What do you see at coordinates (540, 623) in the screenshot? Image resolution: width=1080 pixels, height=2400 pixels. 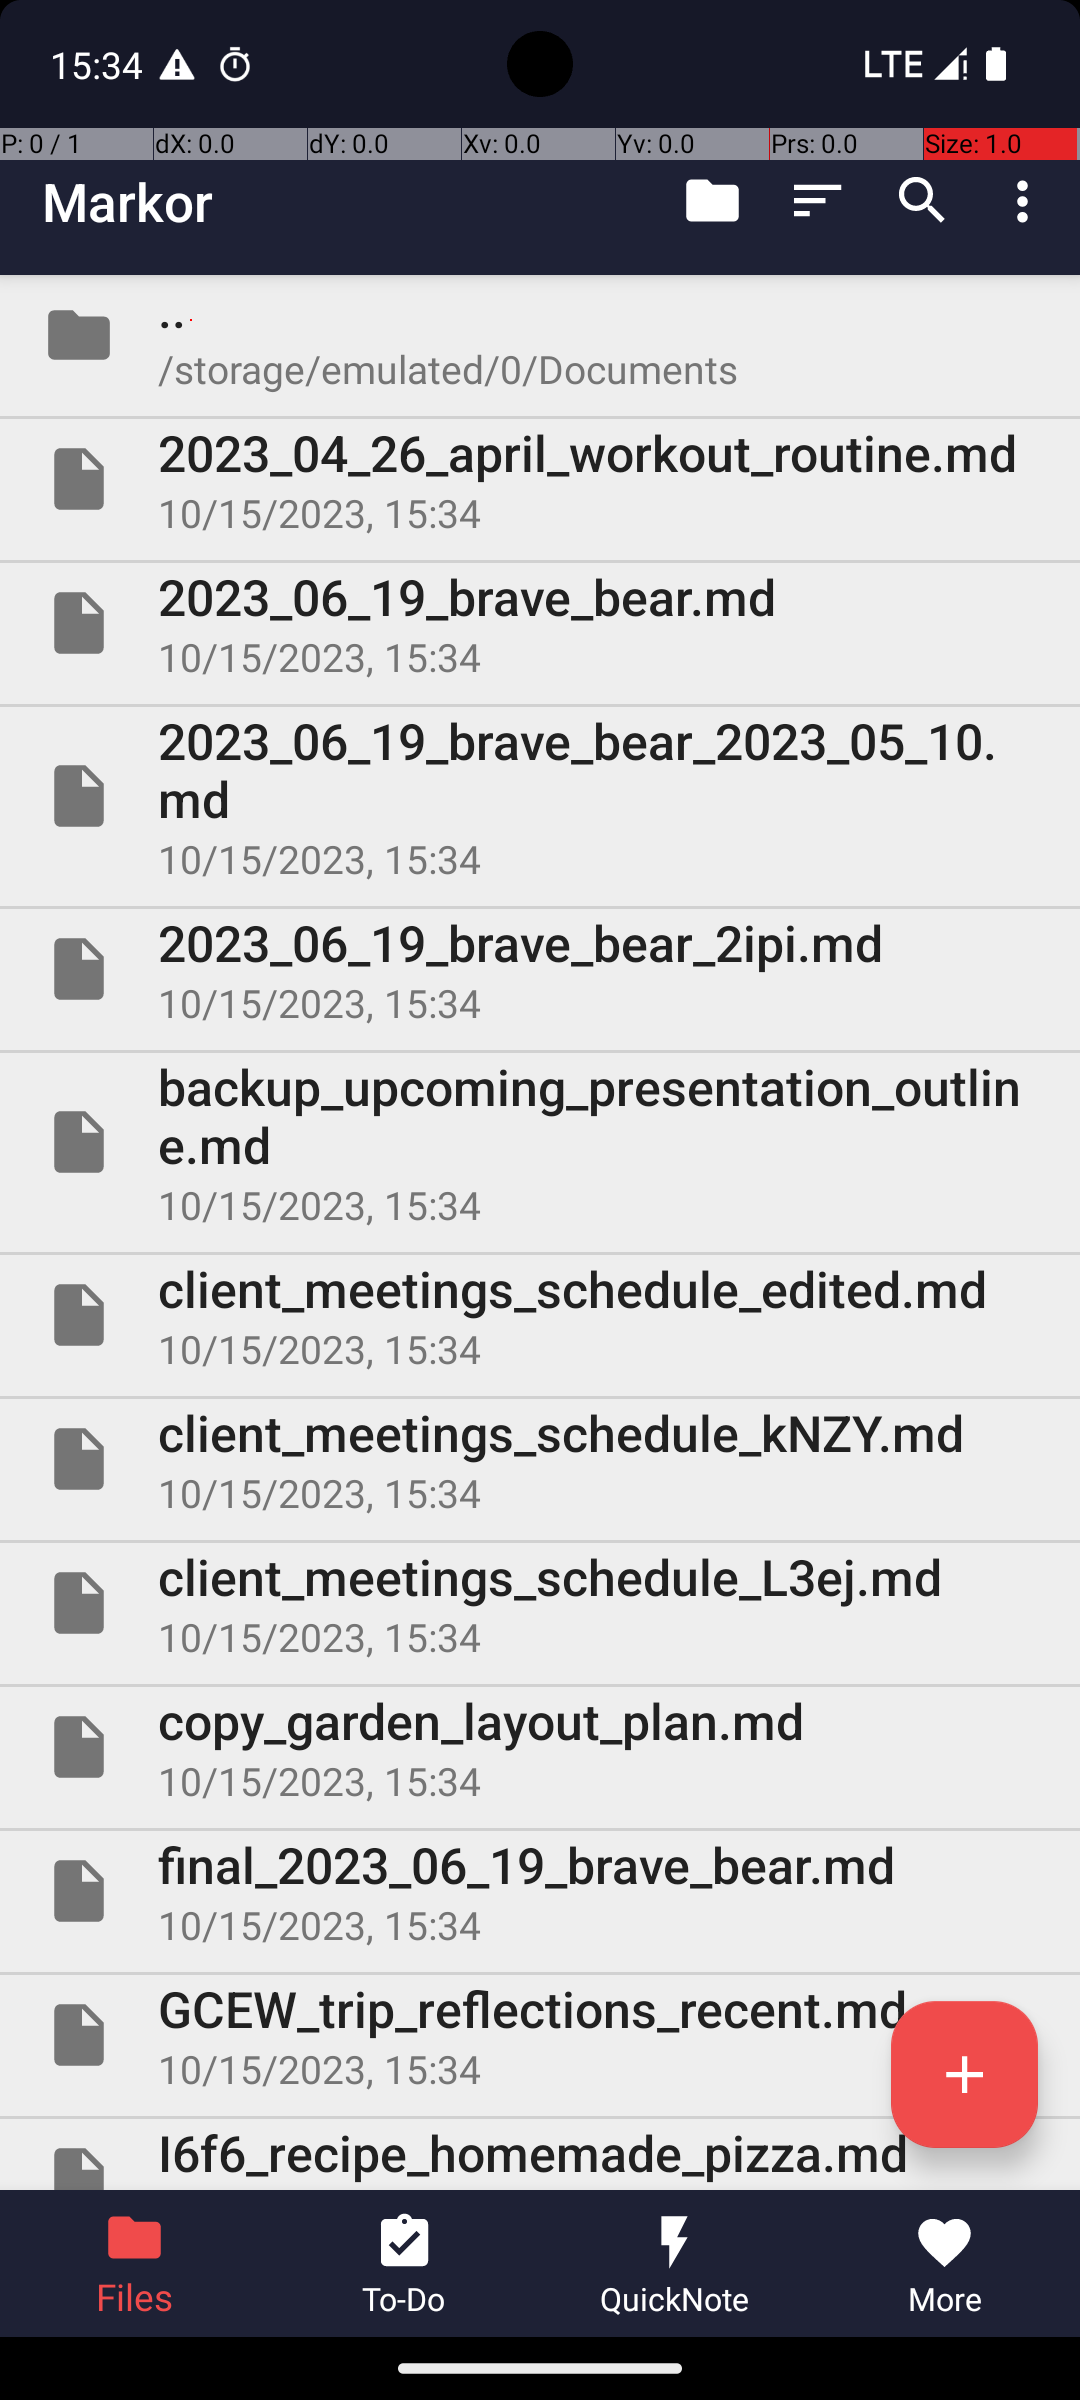 I see `File 2023_06_19_brave_bear.md ` at bounding box center [540, 623].